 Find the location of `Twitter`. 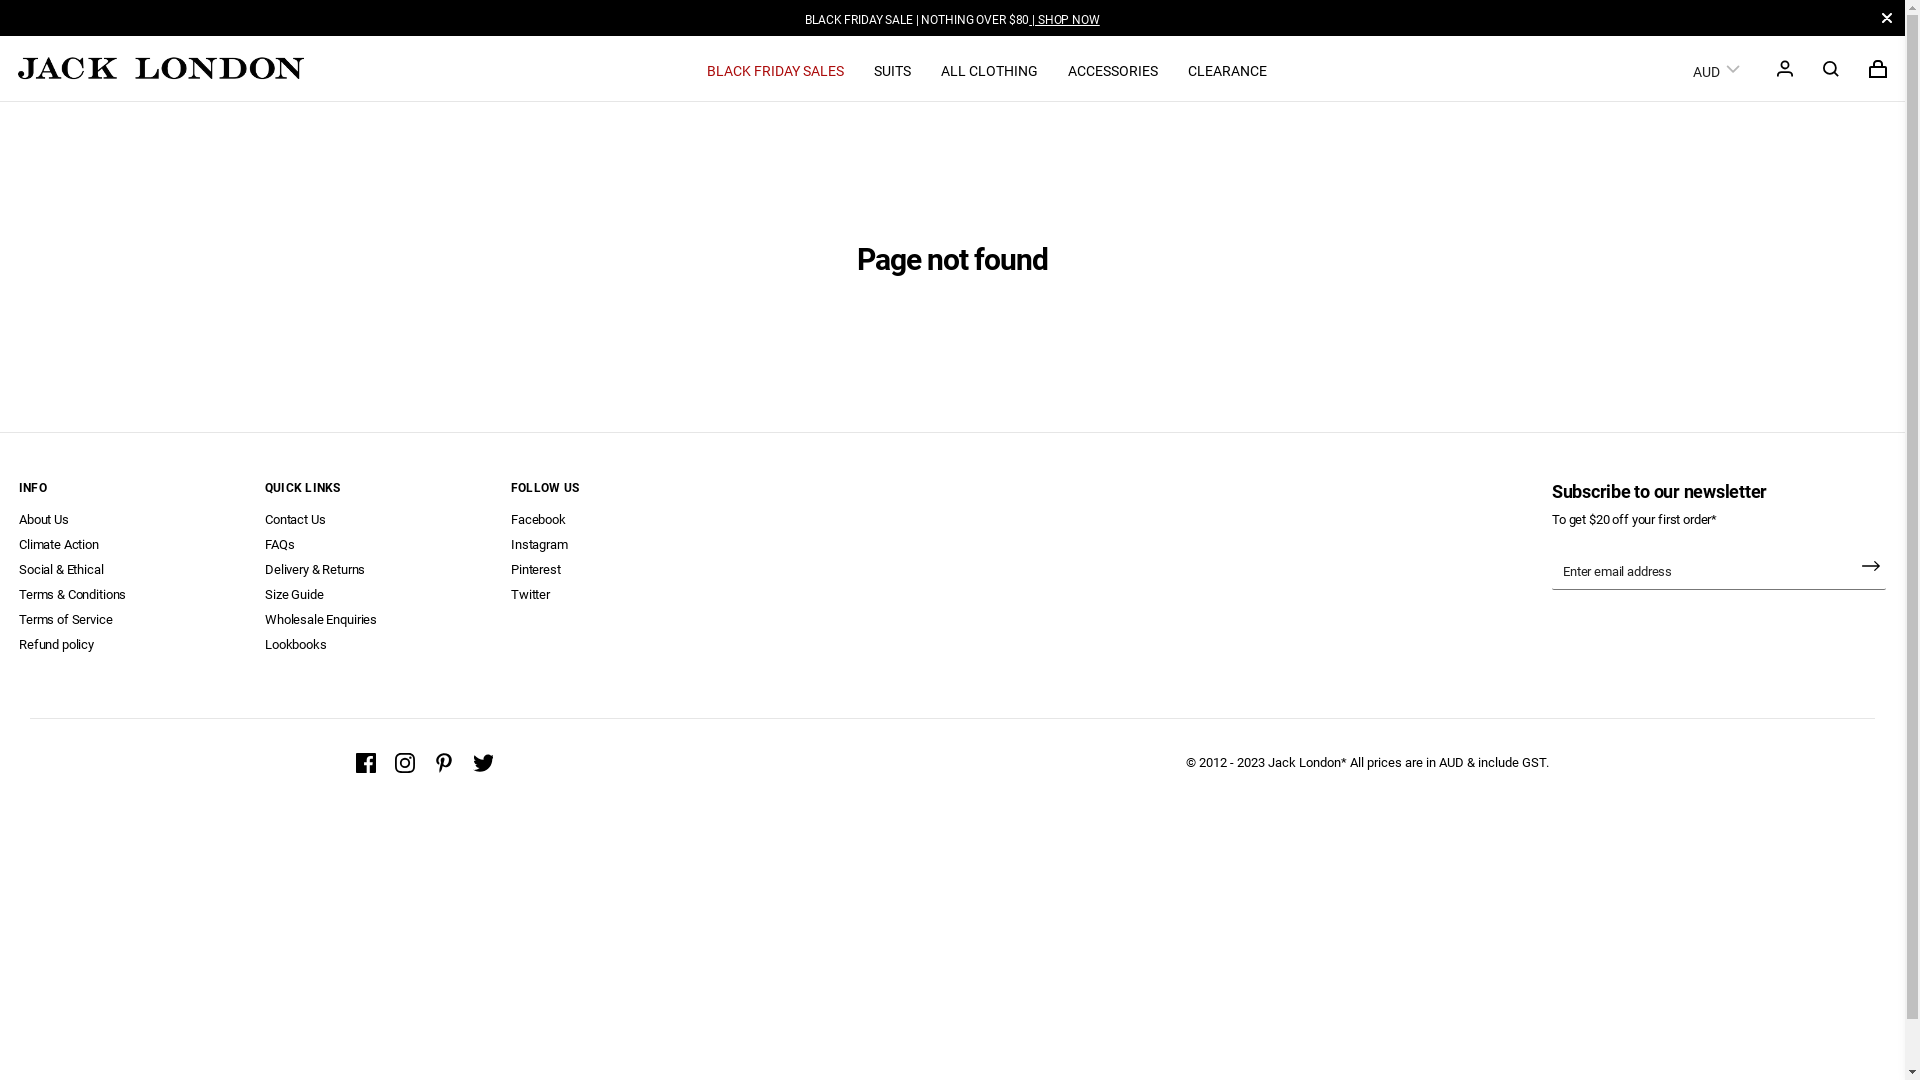

Twitter is located at coordinates (530, 594).